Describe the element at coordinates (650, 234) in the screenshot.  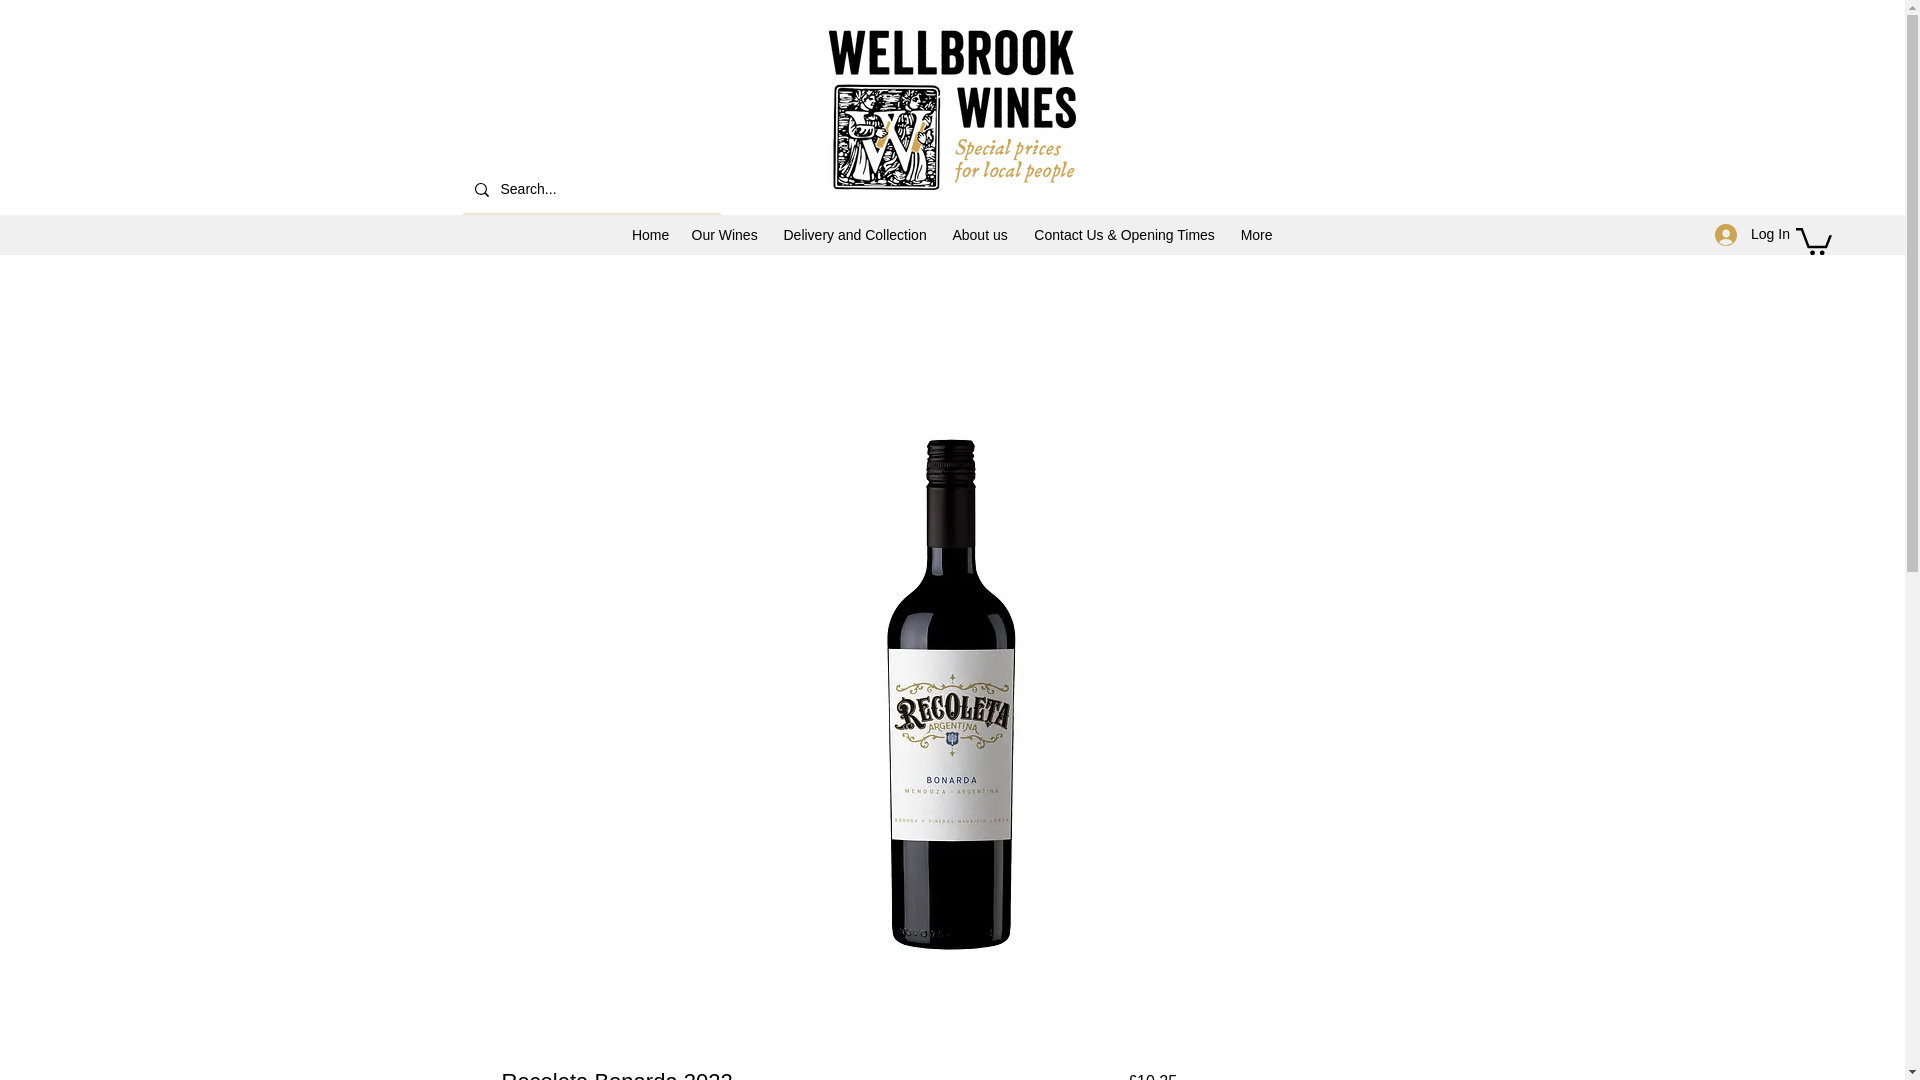
I see `Home` at that location.